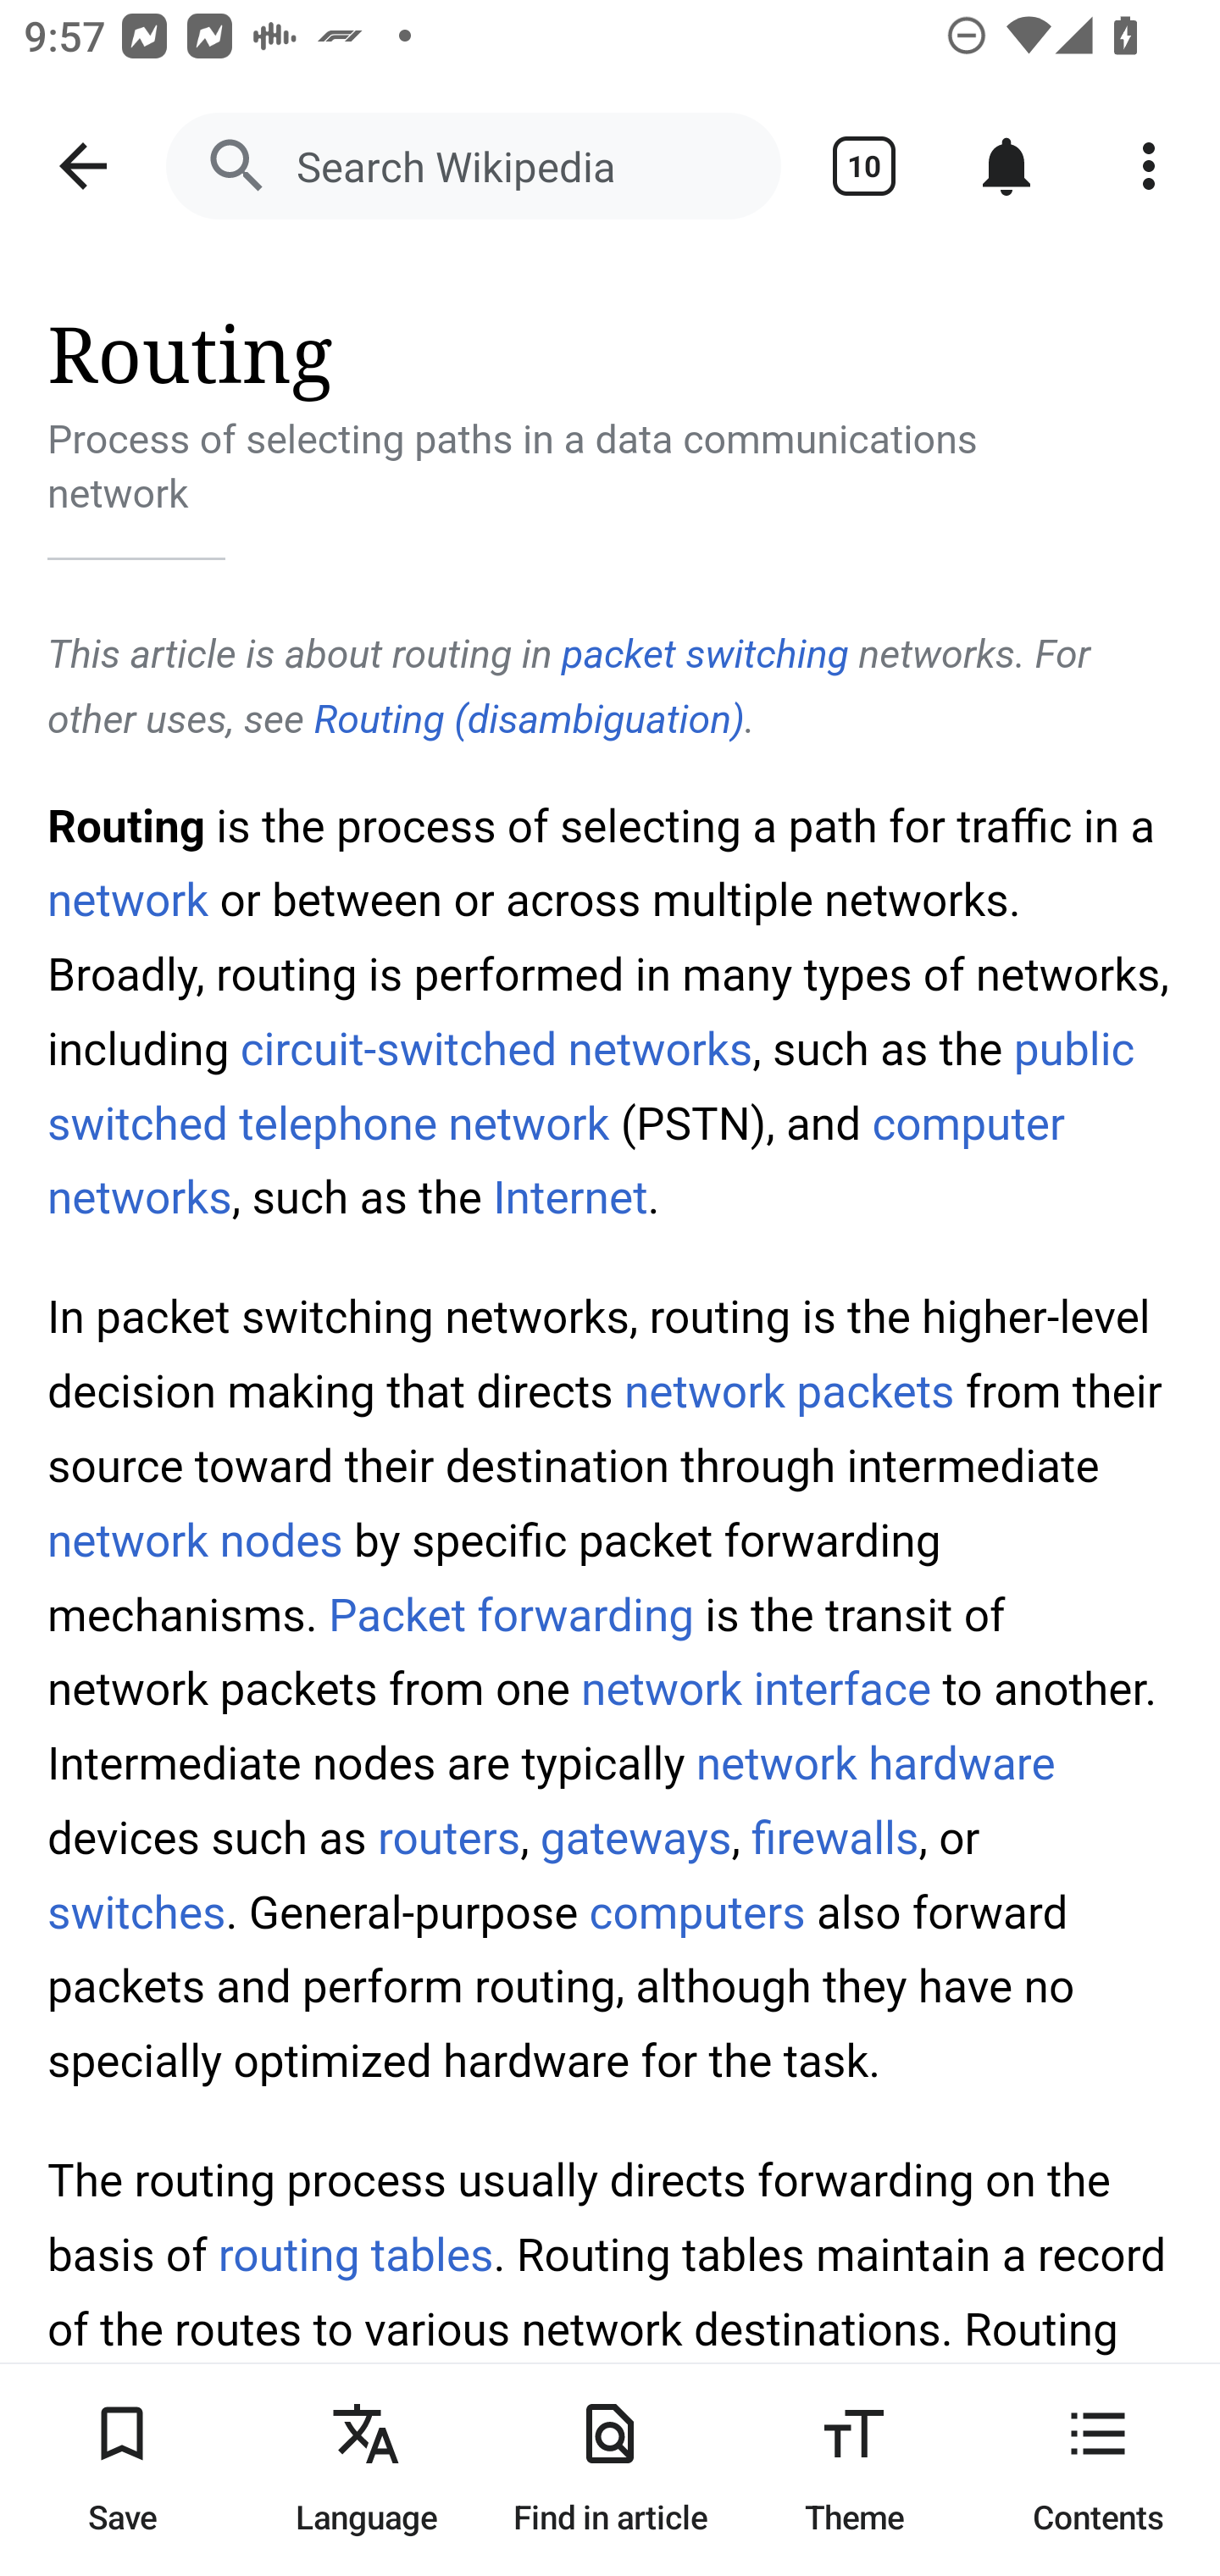  I want to click on Theme, so click(854, 2469).